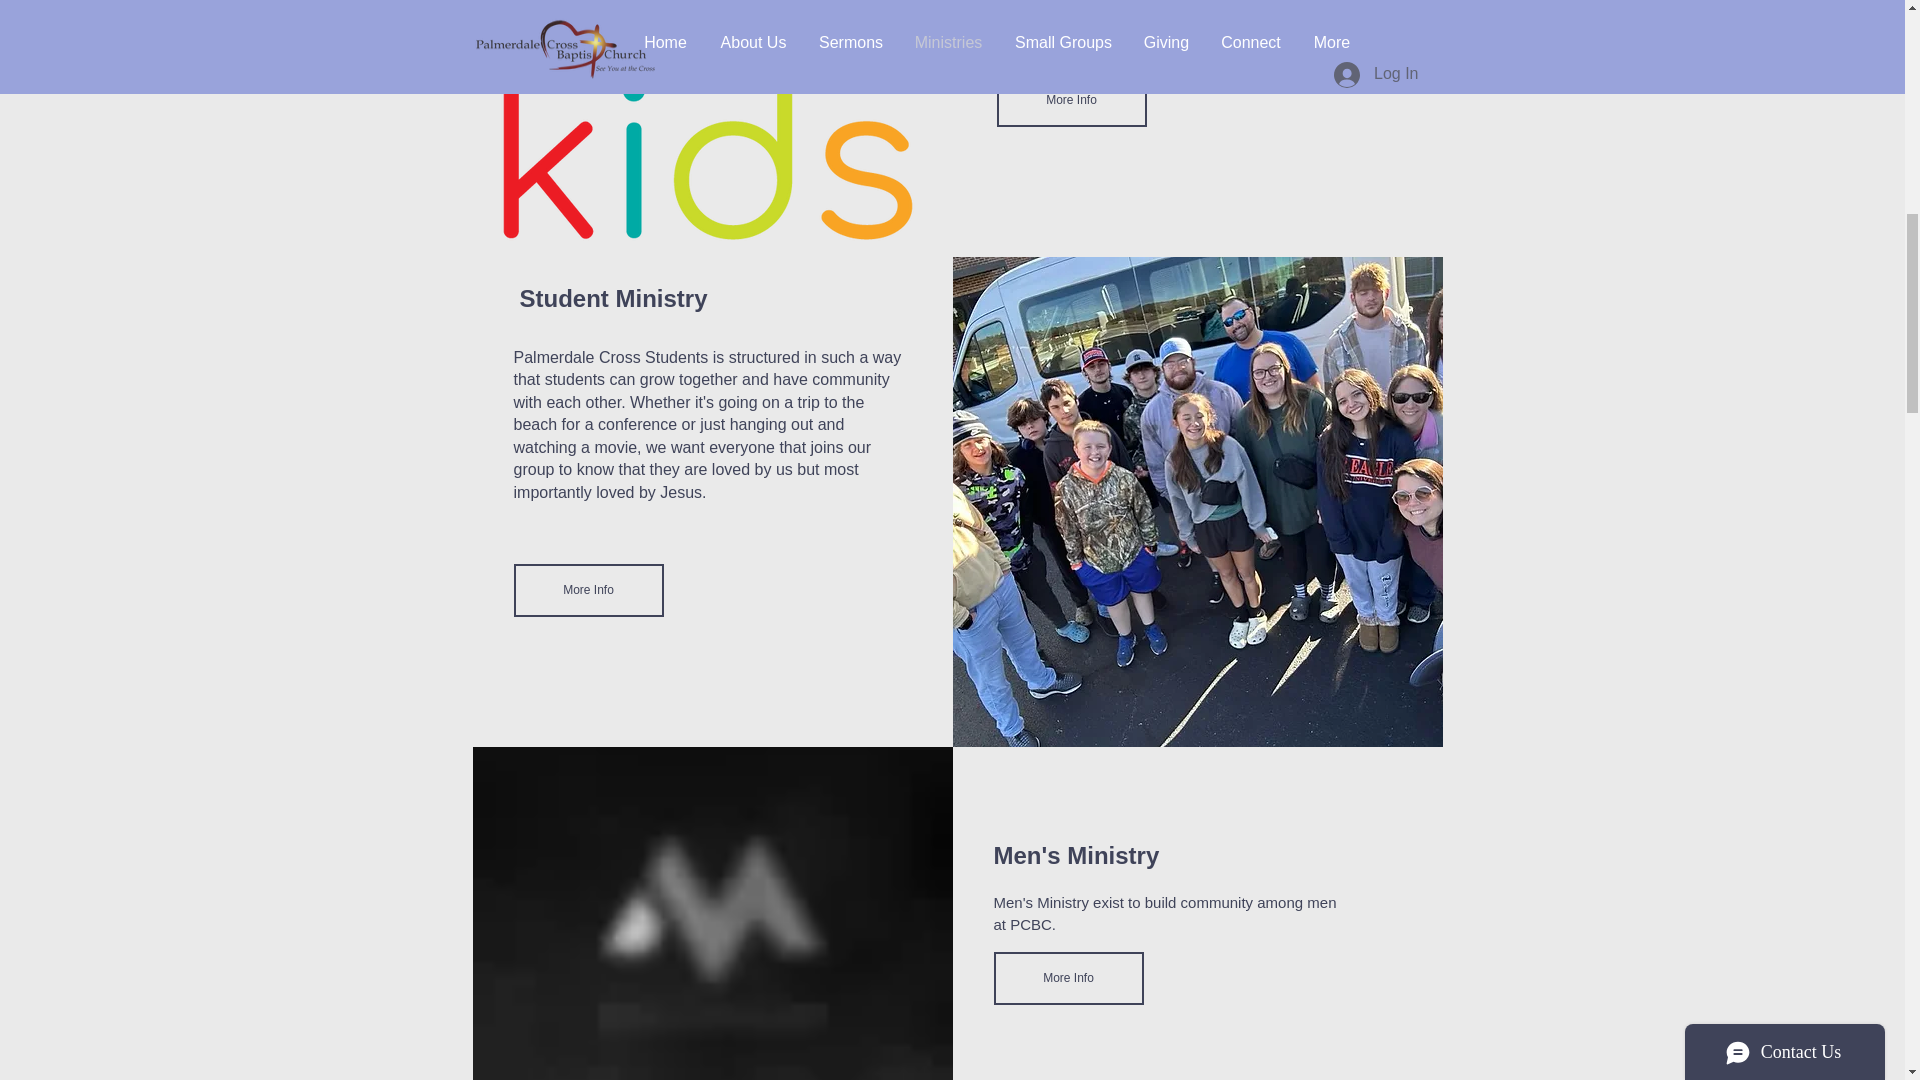  I want to click on GettyImages-576798533-edit.jpg, so click(712, 914).